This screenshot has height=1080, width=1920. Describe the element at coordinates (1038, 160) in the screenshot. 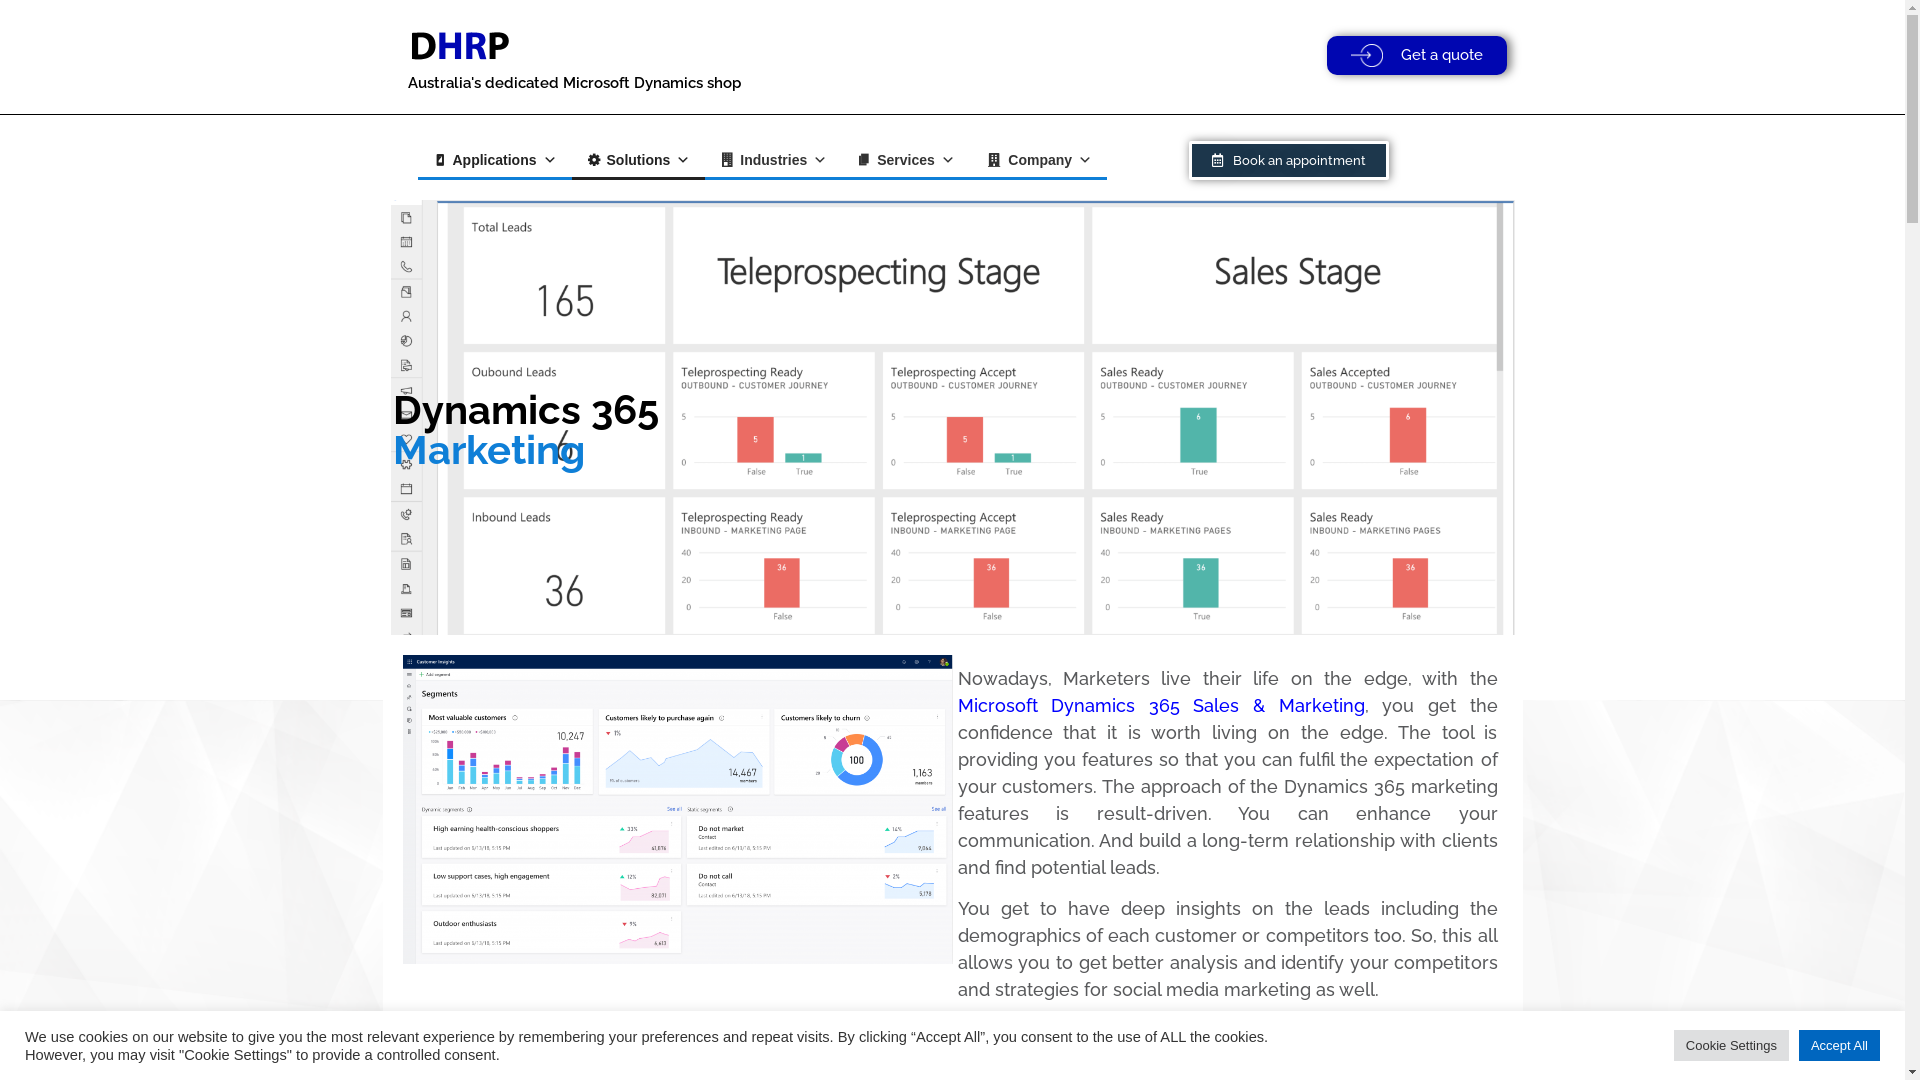

I see `Company` at that location.